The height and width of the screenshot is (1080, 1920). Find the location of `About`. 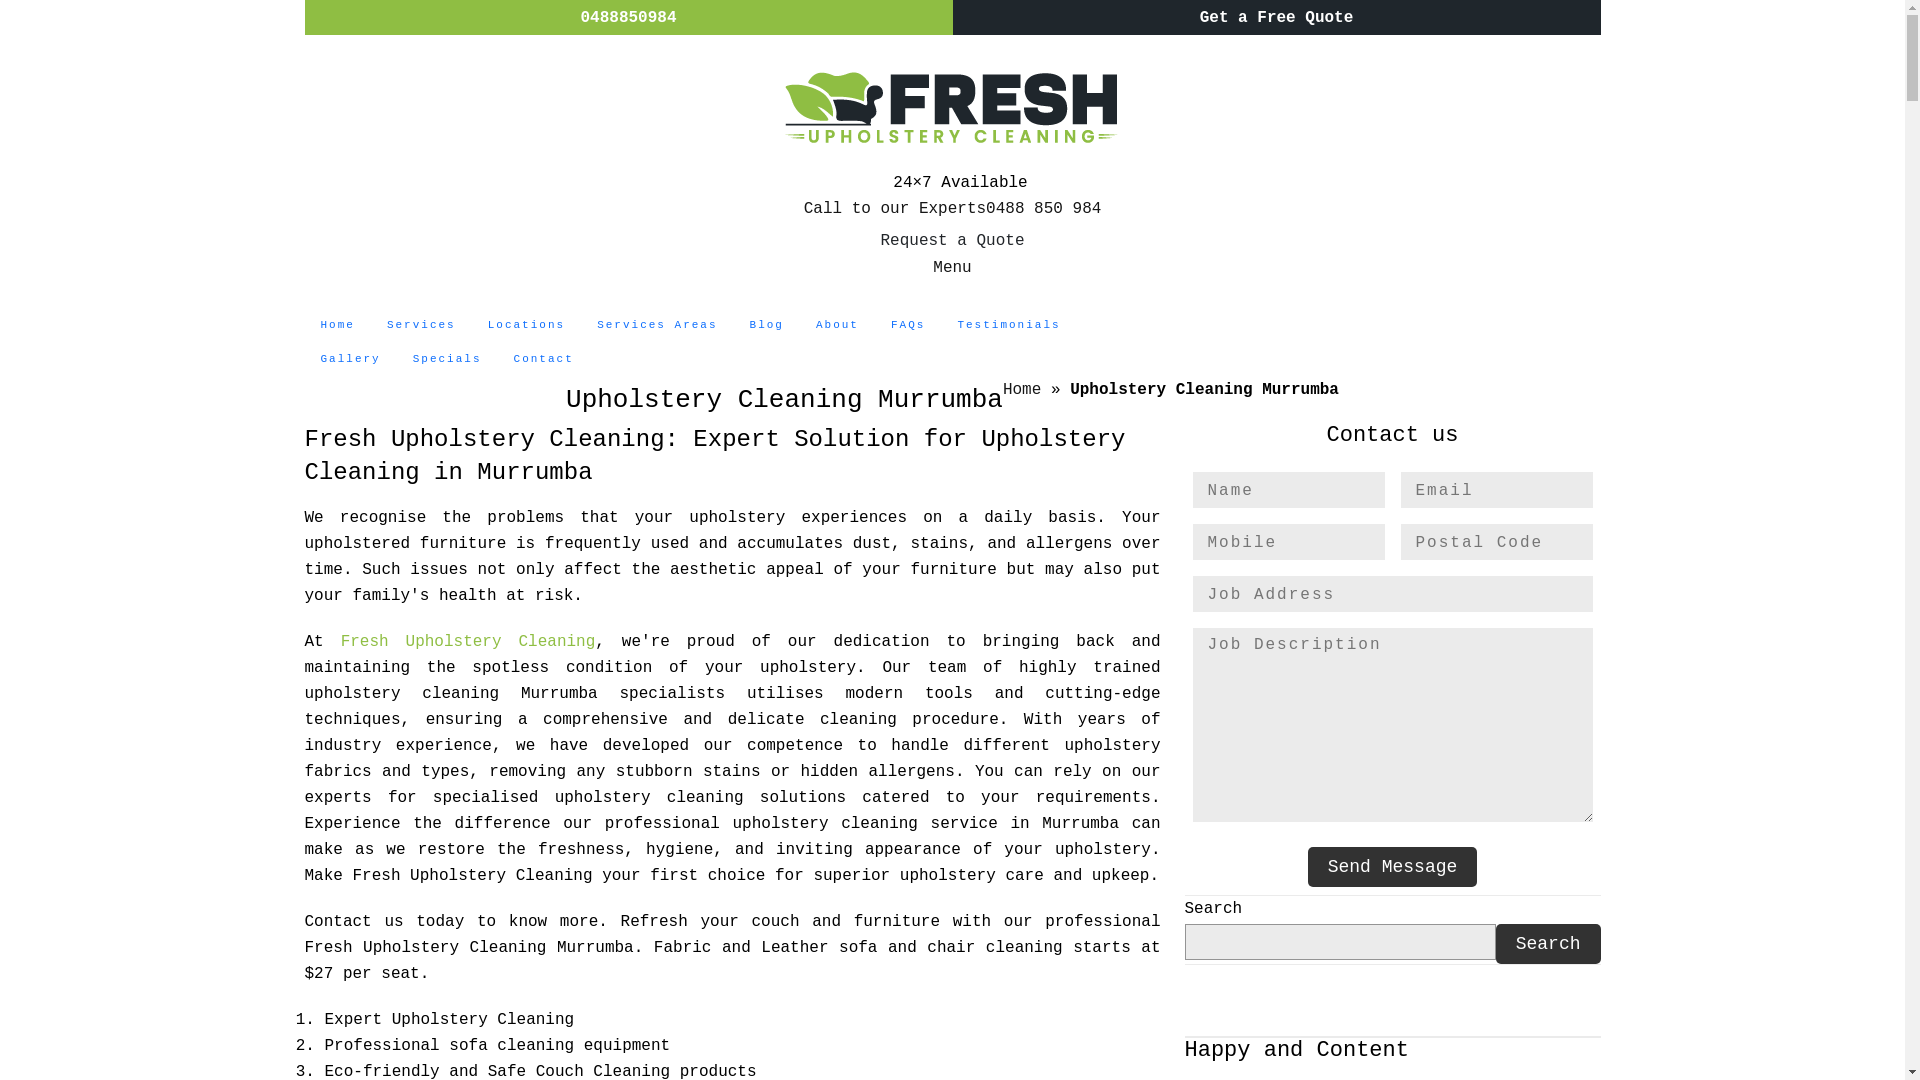

About is located at coordinates (838, 326).